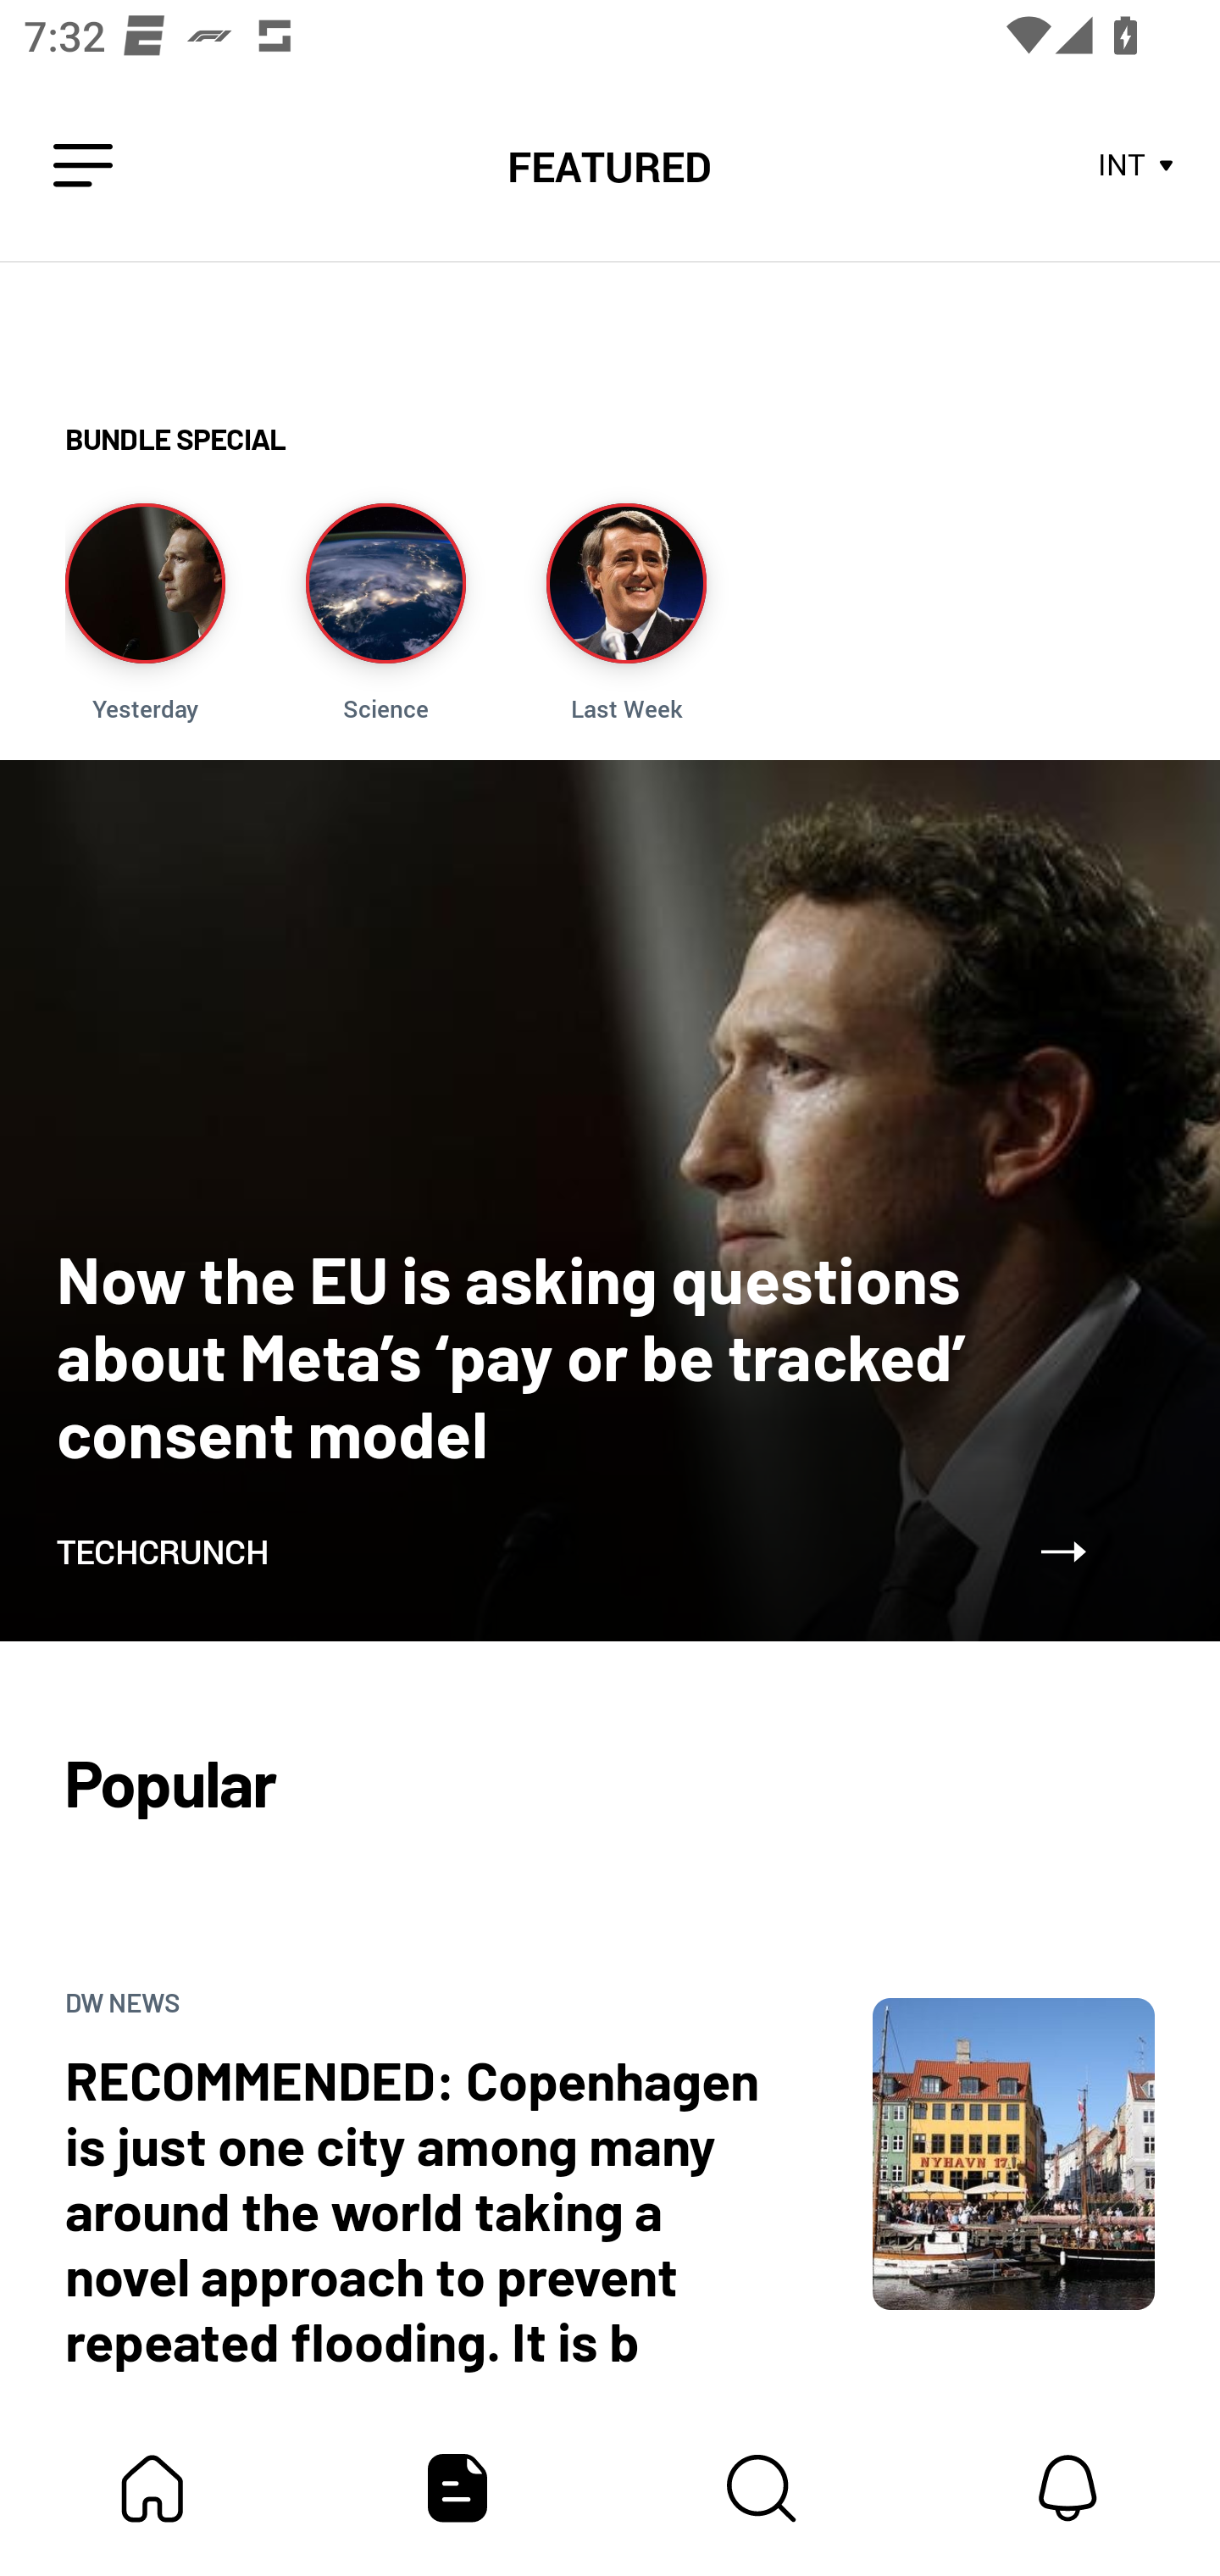 The height and width of the screenshot is (2576, 1220). I want to click on Notifications, so click(1067, 2488).